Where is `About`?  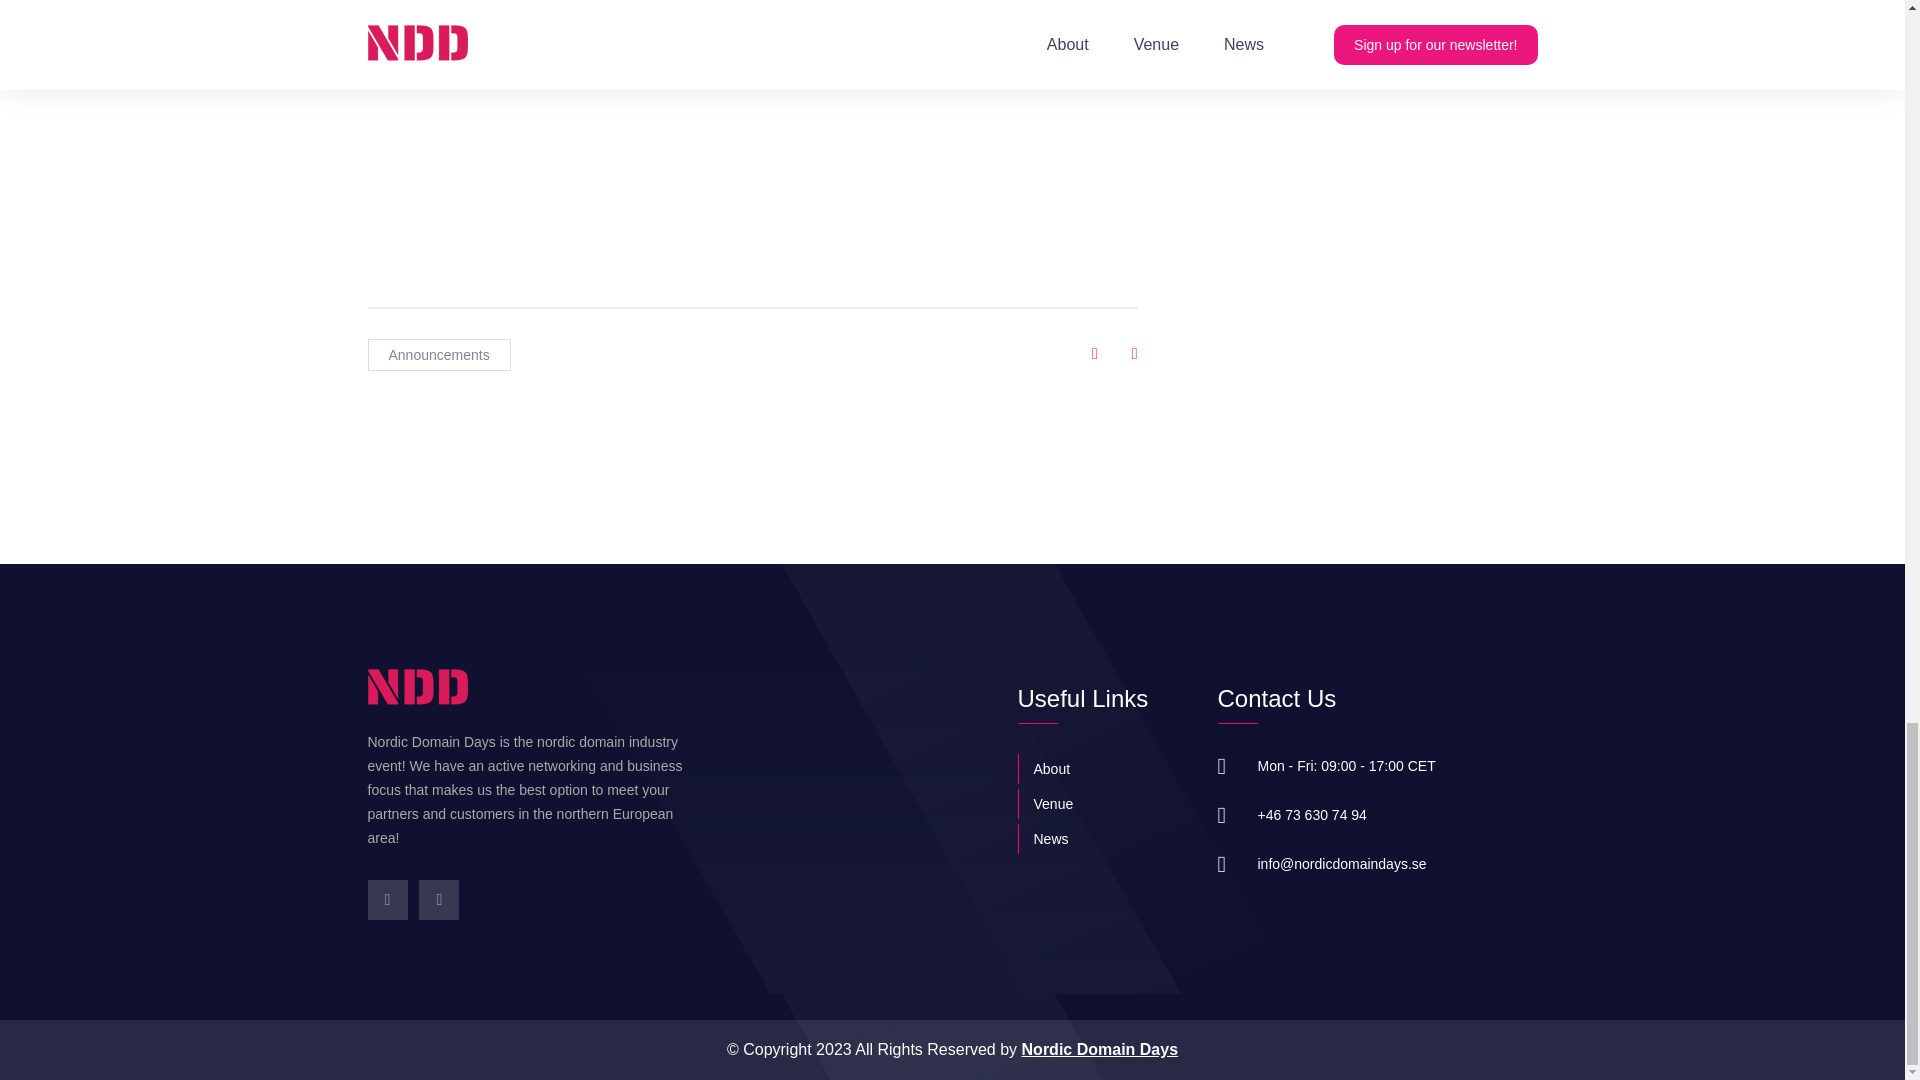 About is located at coordinates (1102, 768).